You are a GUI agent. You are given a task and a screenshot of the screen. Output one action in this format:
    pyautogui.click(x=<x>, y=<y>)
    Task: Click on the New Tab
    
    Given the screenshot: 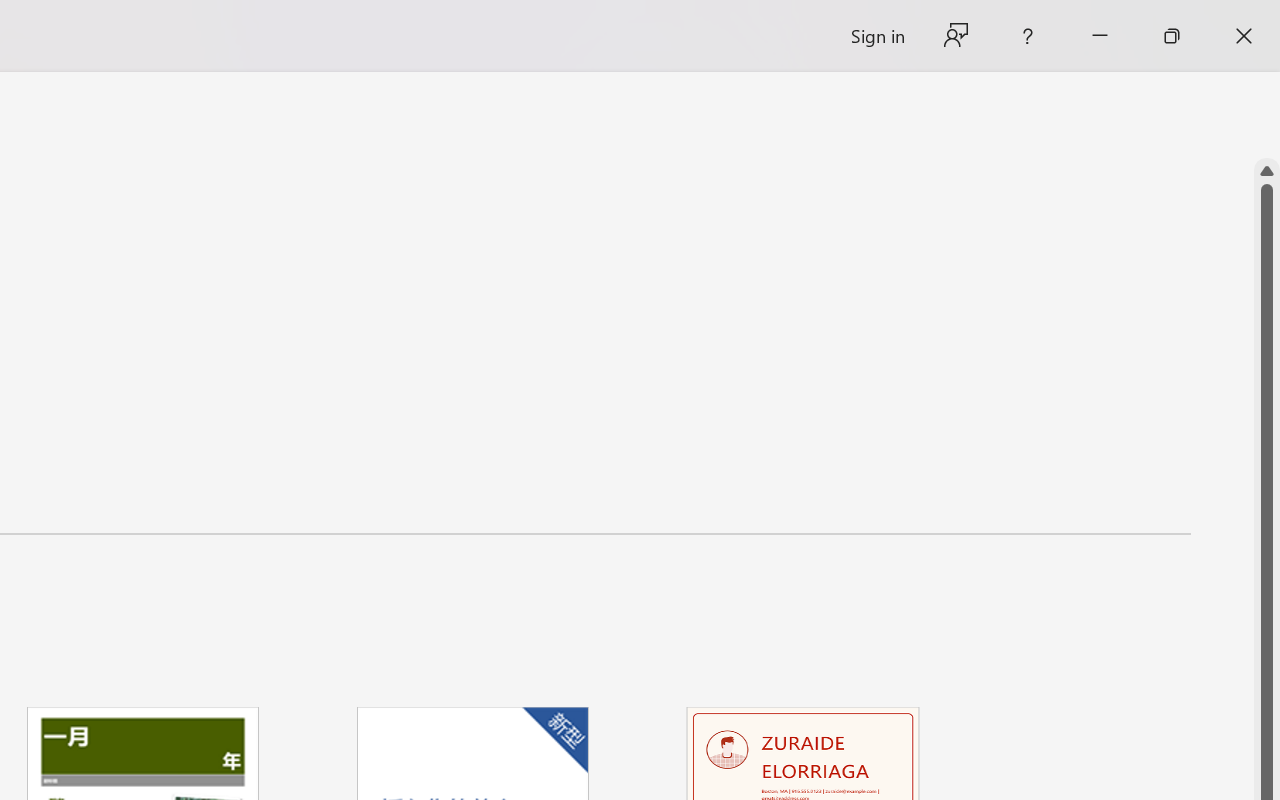 What is the action you would take?
    pyautogui.click(x=798, y=22)
    